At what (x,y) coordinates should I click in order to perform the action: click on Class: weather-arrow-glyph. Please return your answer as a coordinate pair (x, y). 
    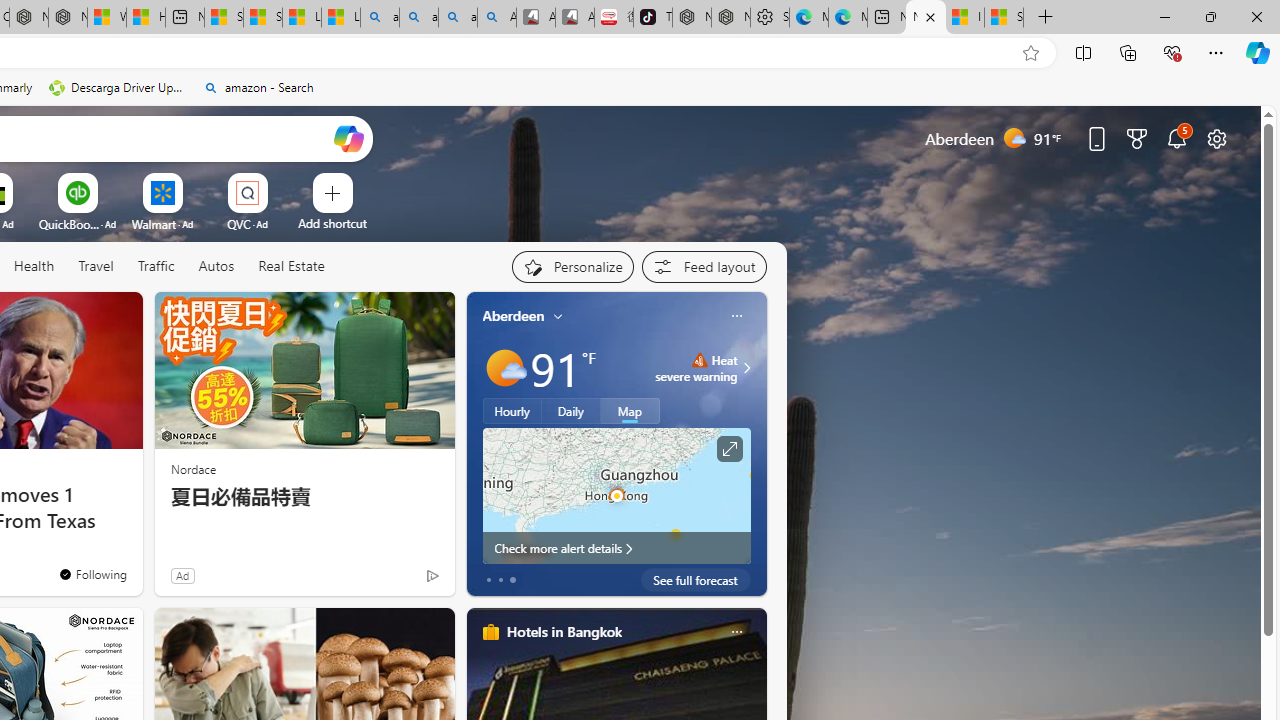
    Looking at the image, I should click on (746, 368).